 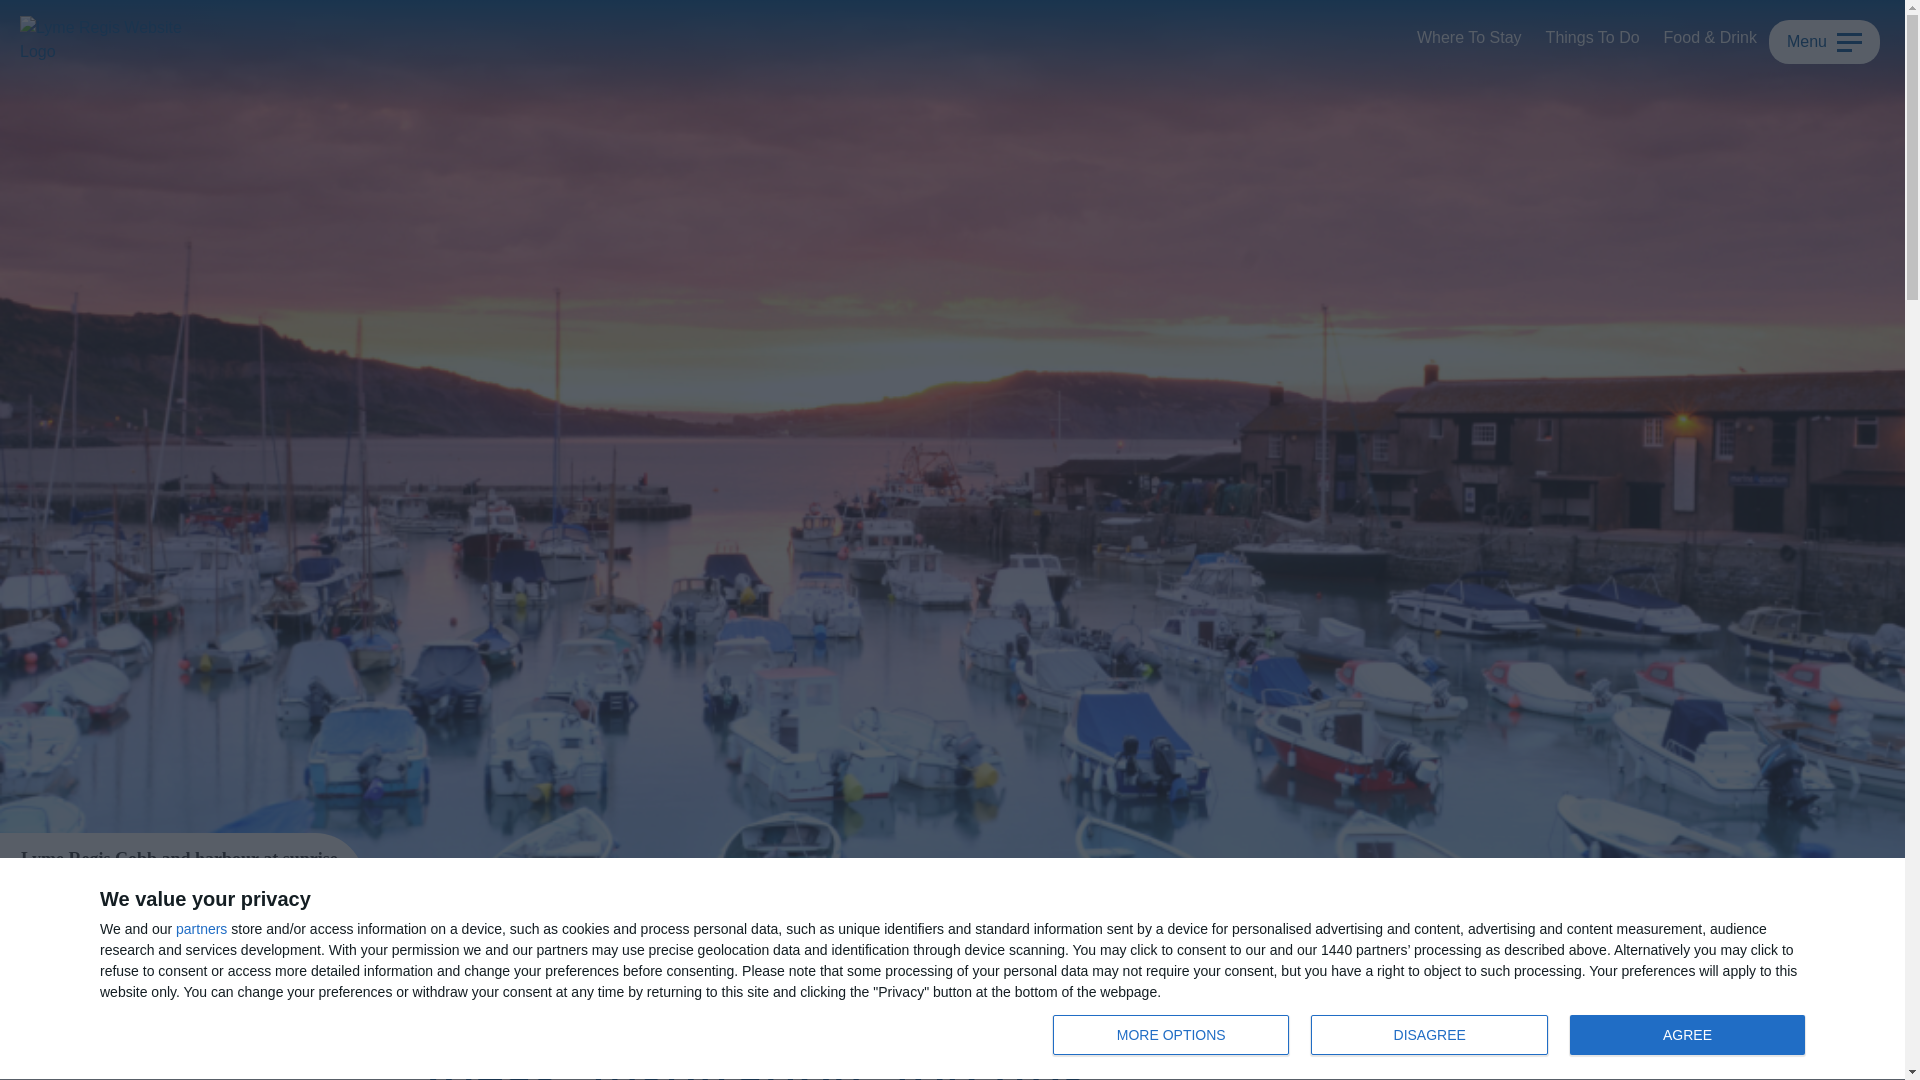 I want to click on MORE OPTIONS, so click(x=1170, y=1035).